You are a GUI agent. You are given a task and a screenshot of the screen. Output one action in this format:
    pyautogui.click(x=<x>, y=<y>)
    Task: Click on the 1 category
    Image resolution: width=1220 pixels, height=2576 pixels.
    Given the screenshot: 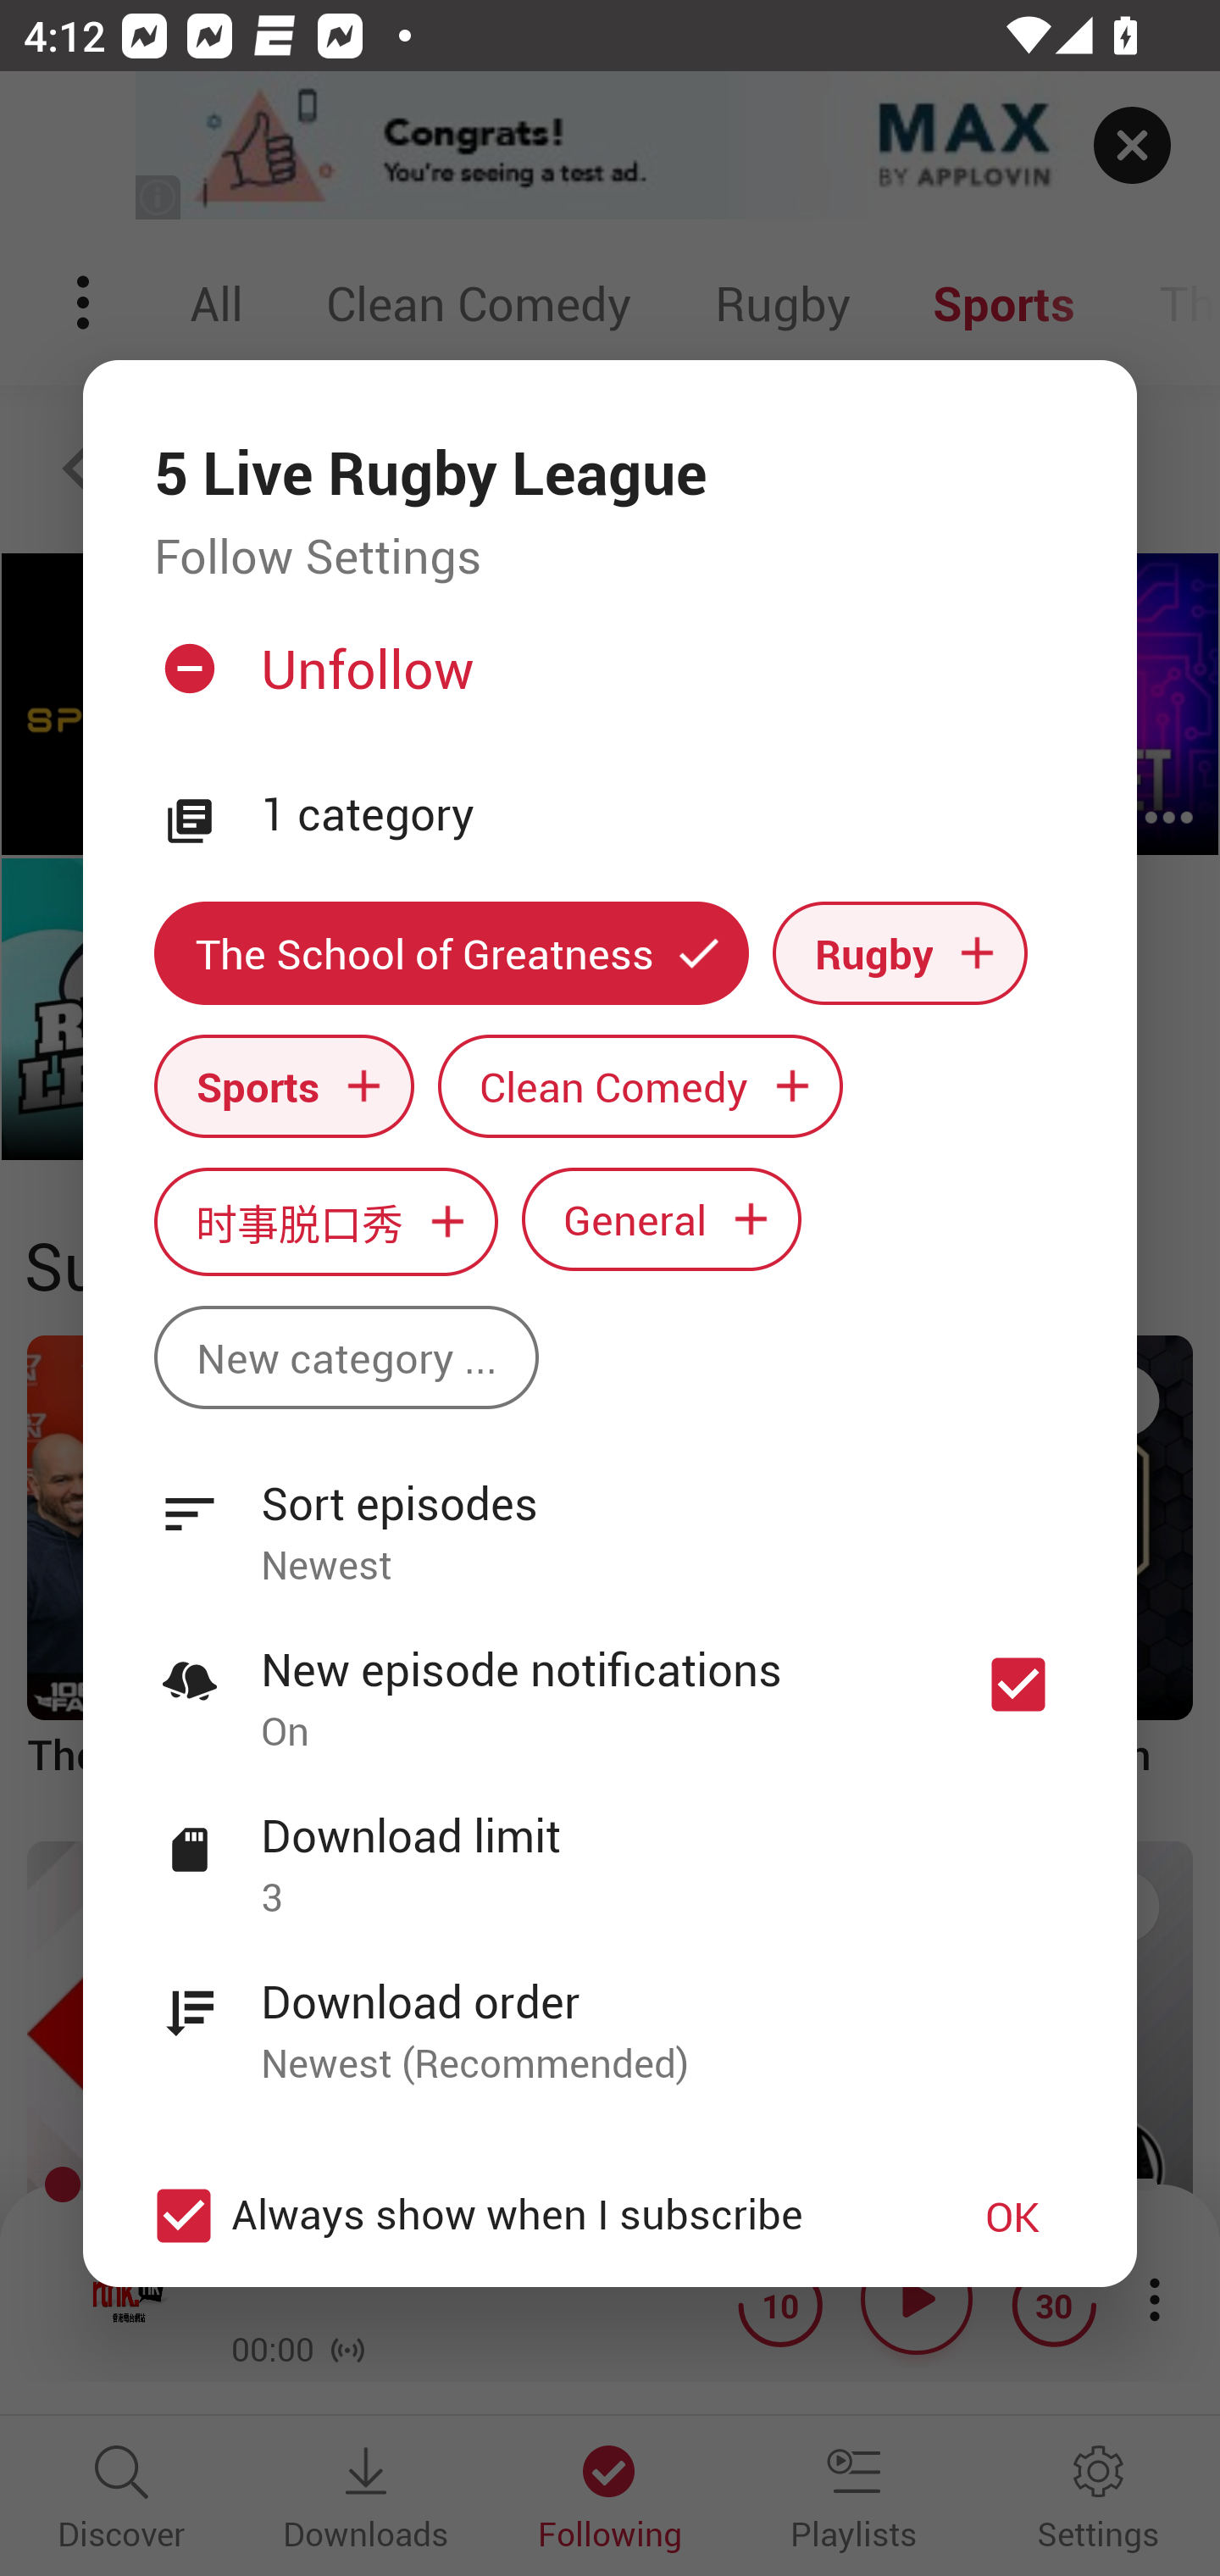 What is the action you would take?
    pyautogui.click(x=663, y=815)
    